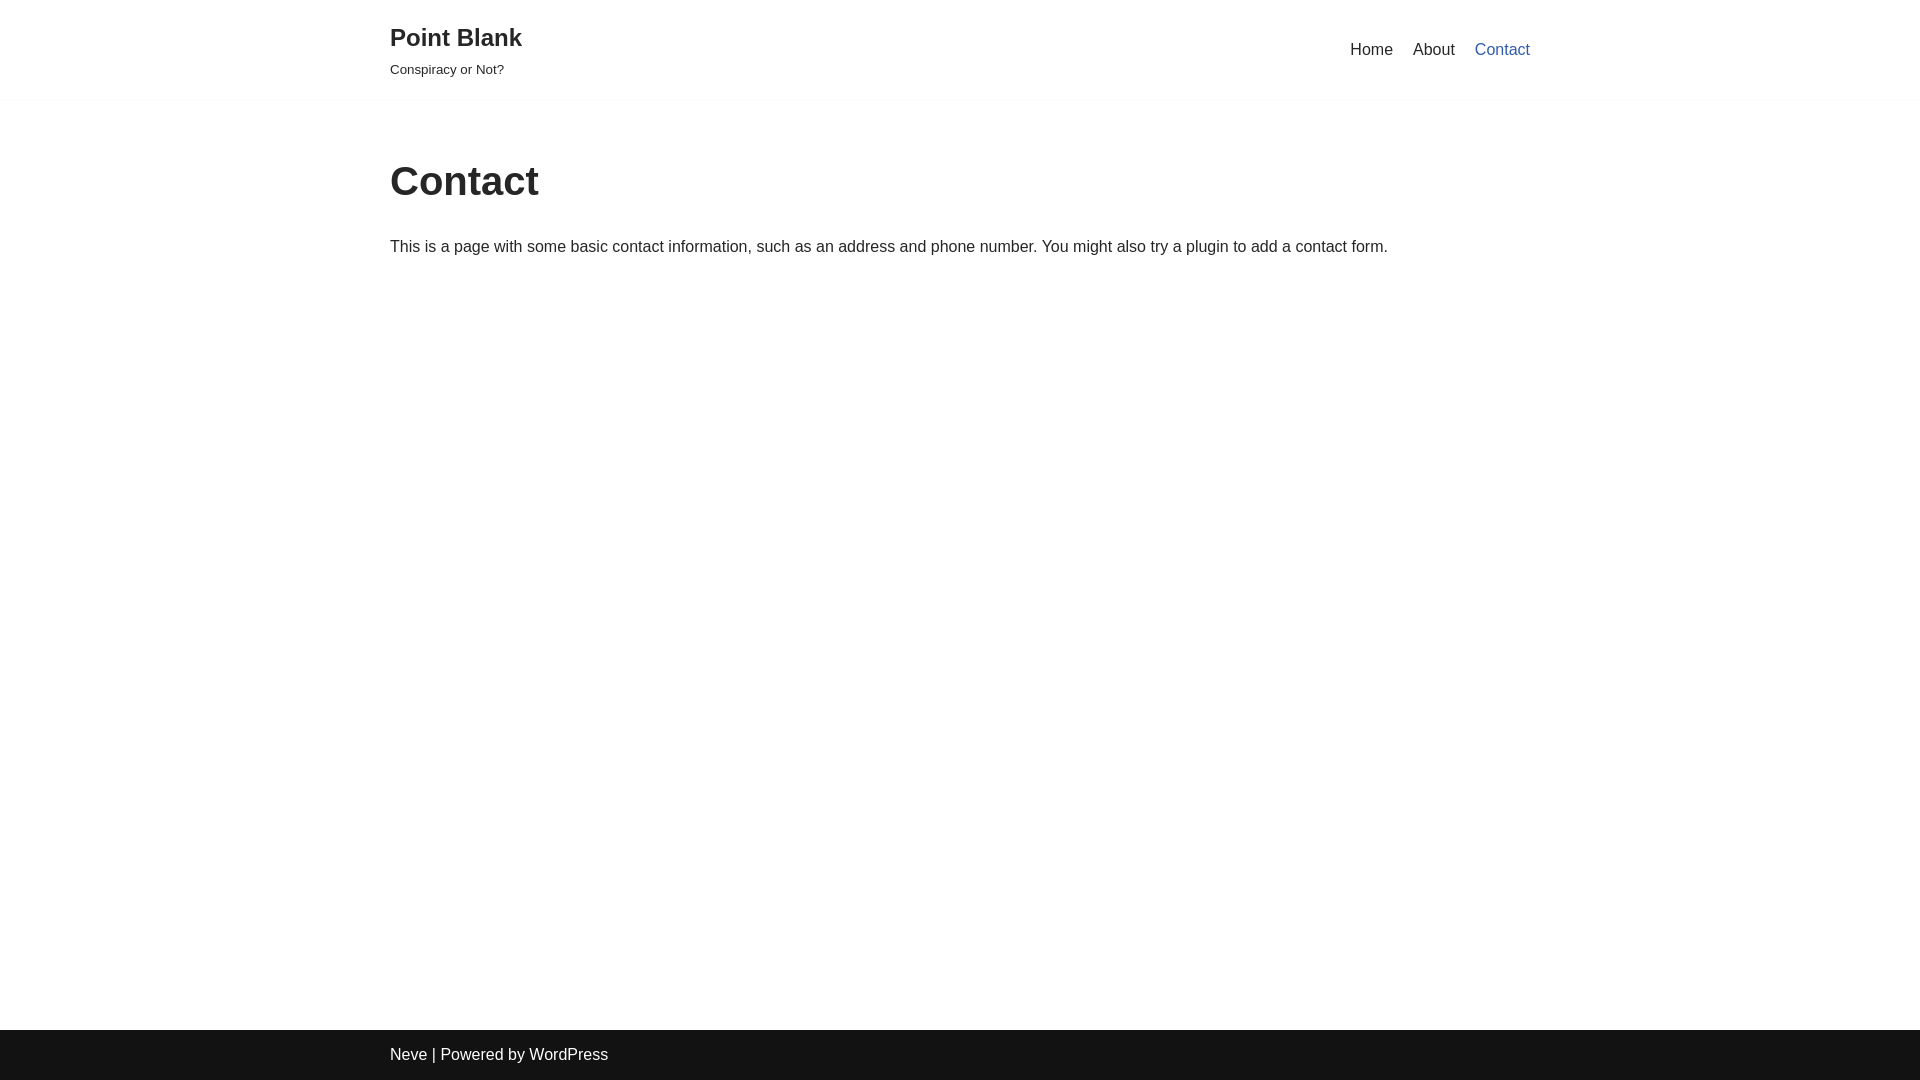  Describe the element at coordinates (1372, 50) in the screenshot. I see `Home` at that location.